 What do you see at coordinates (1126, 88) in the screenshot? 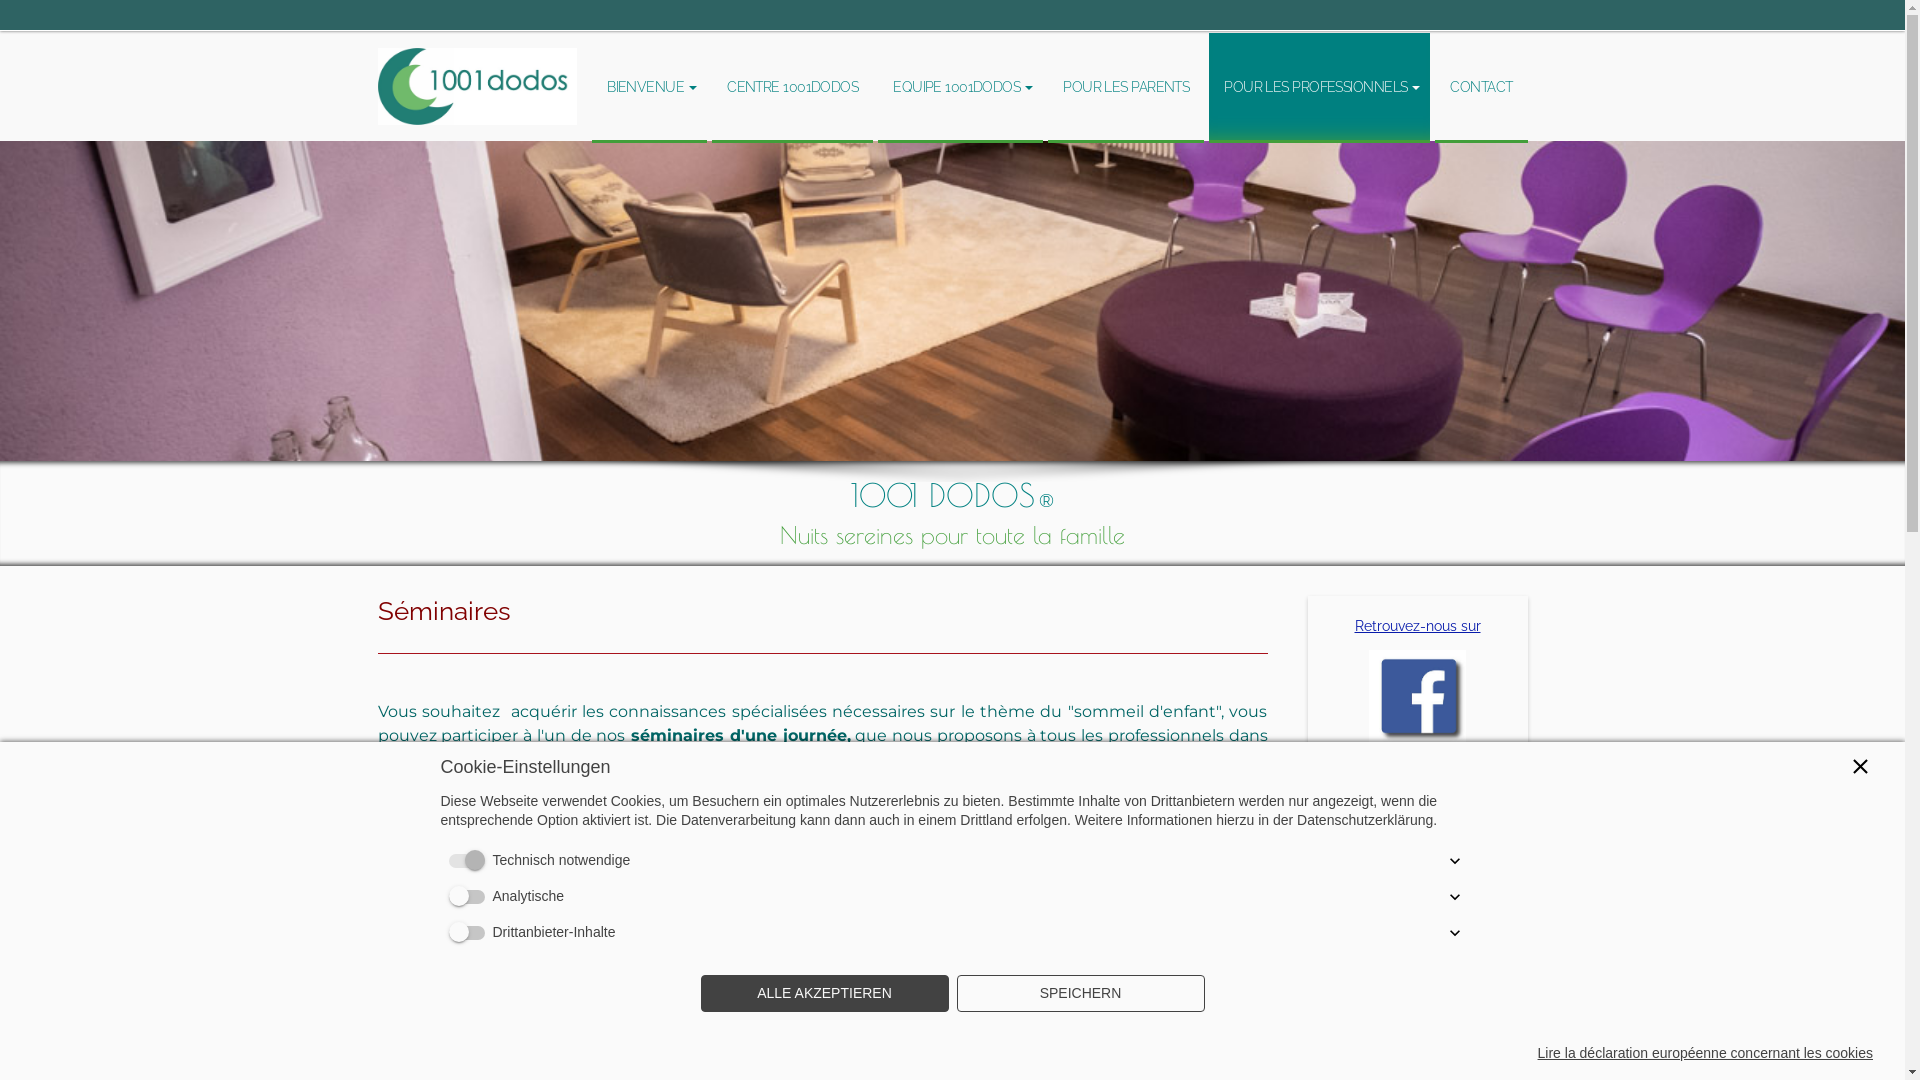
I see `POUR LES PARENTS` at bounding box center [1126, 88].